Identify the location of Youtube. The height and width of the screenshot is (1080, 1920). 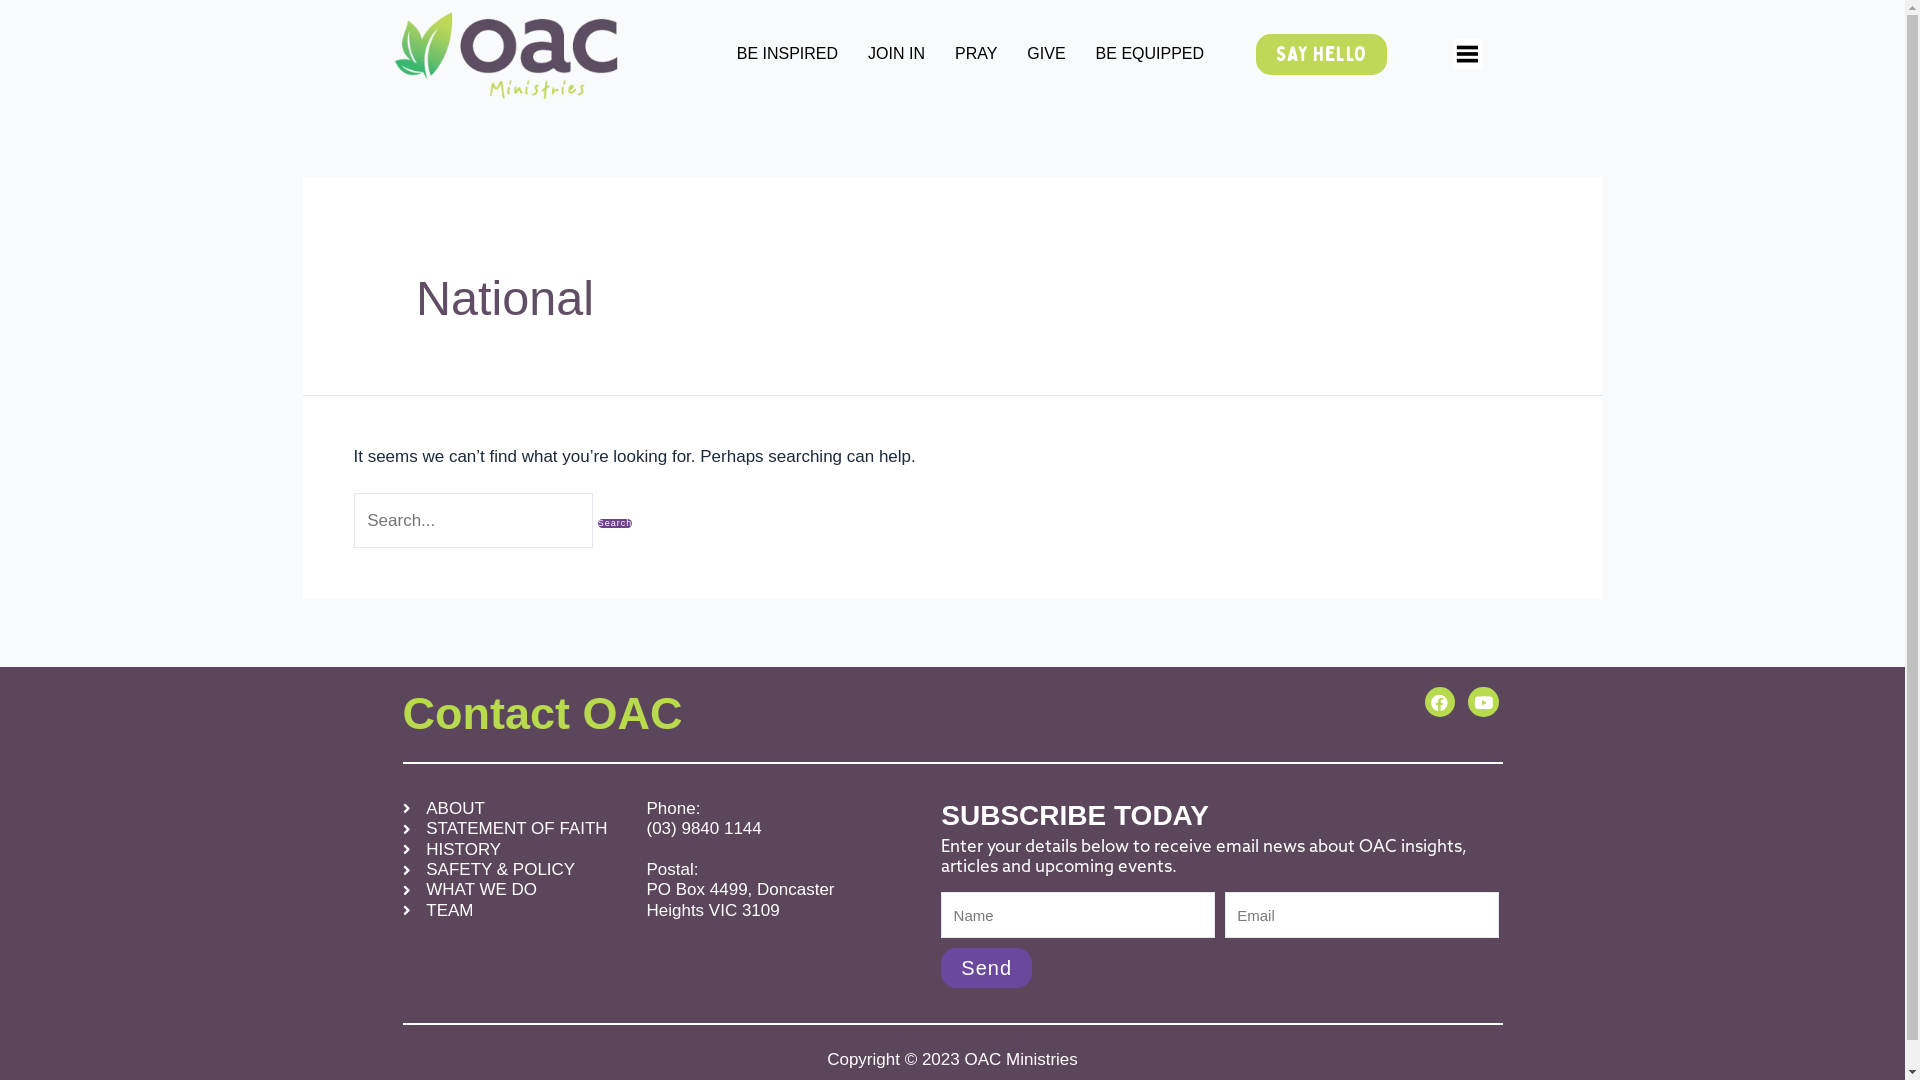
(1484, 702).